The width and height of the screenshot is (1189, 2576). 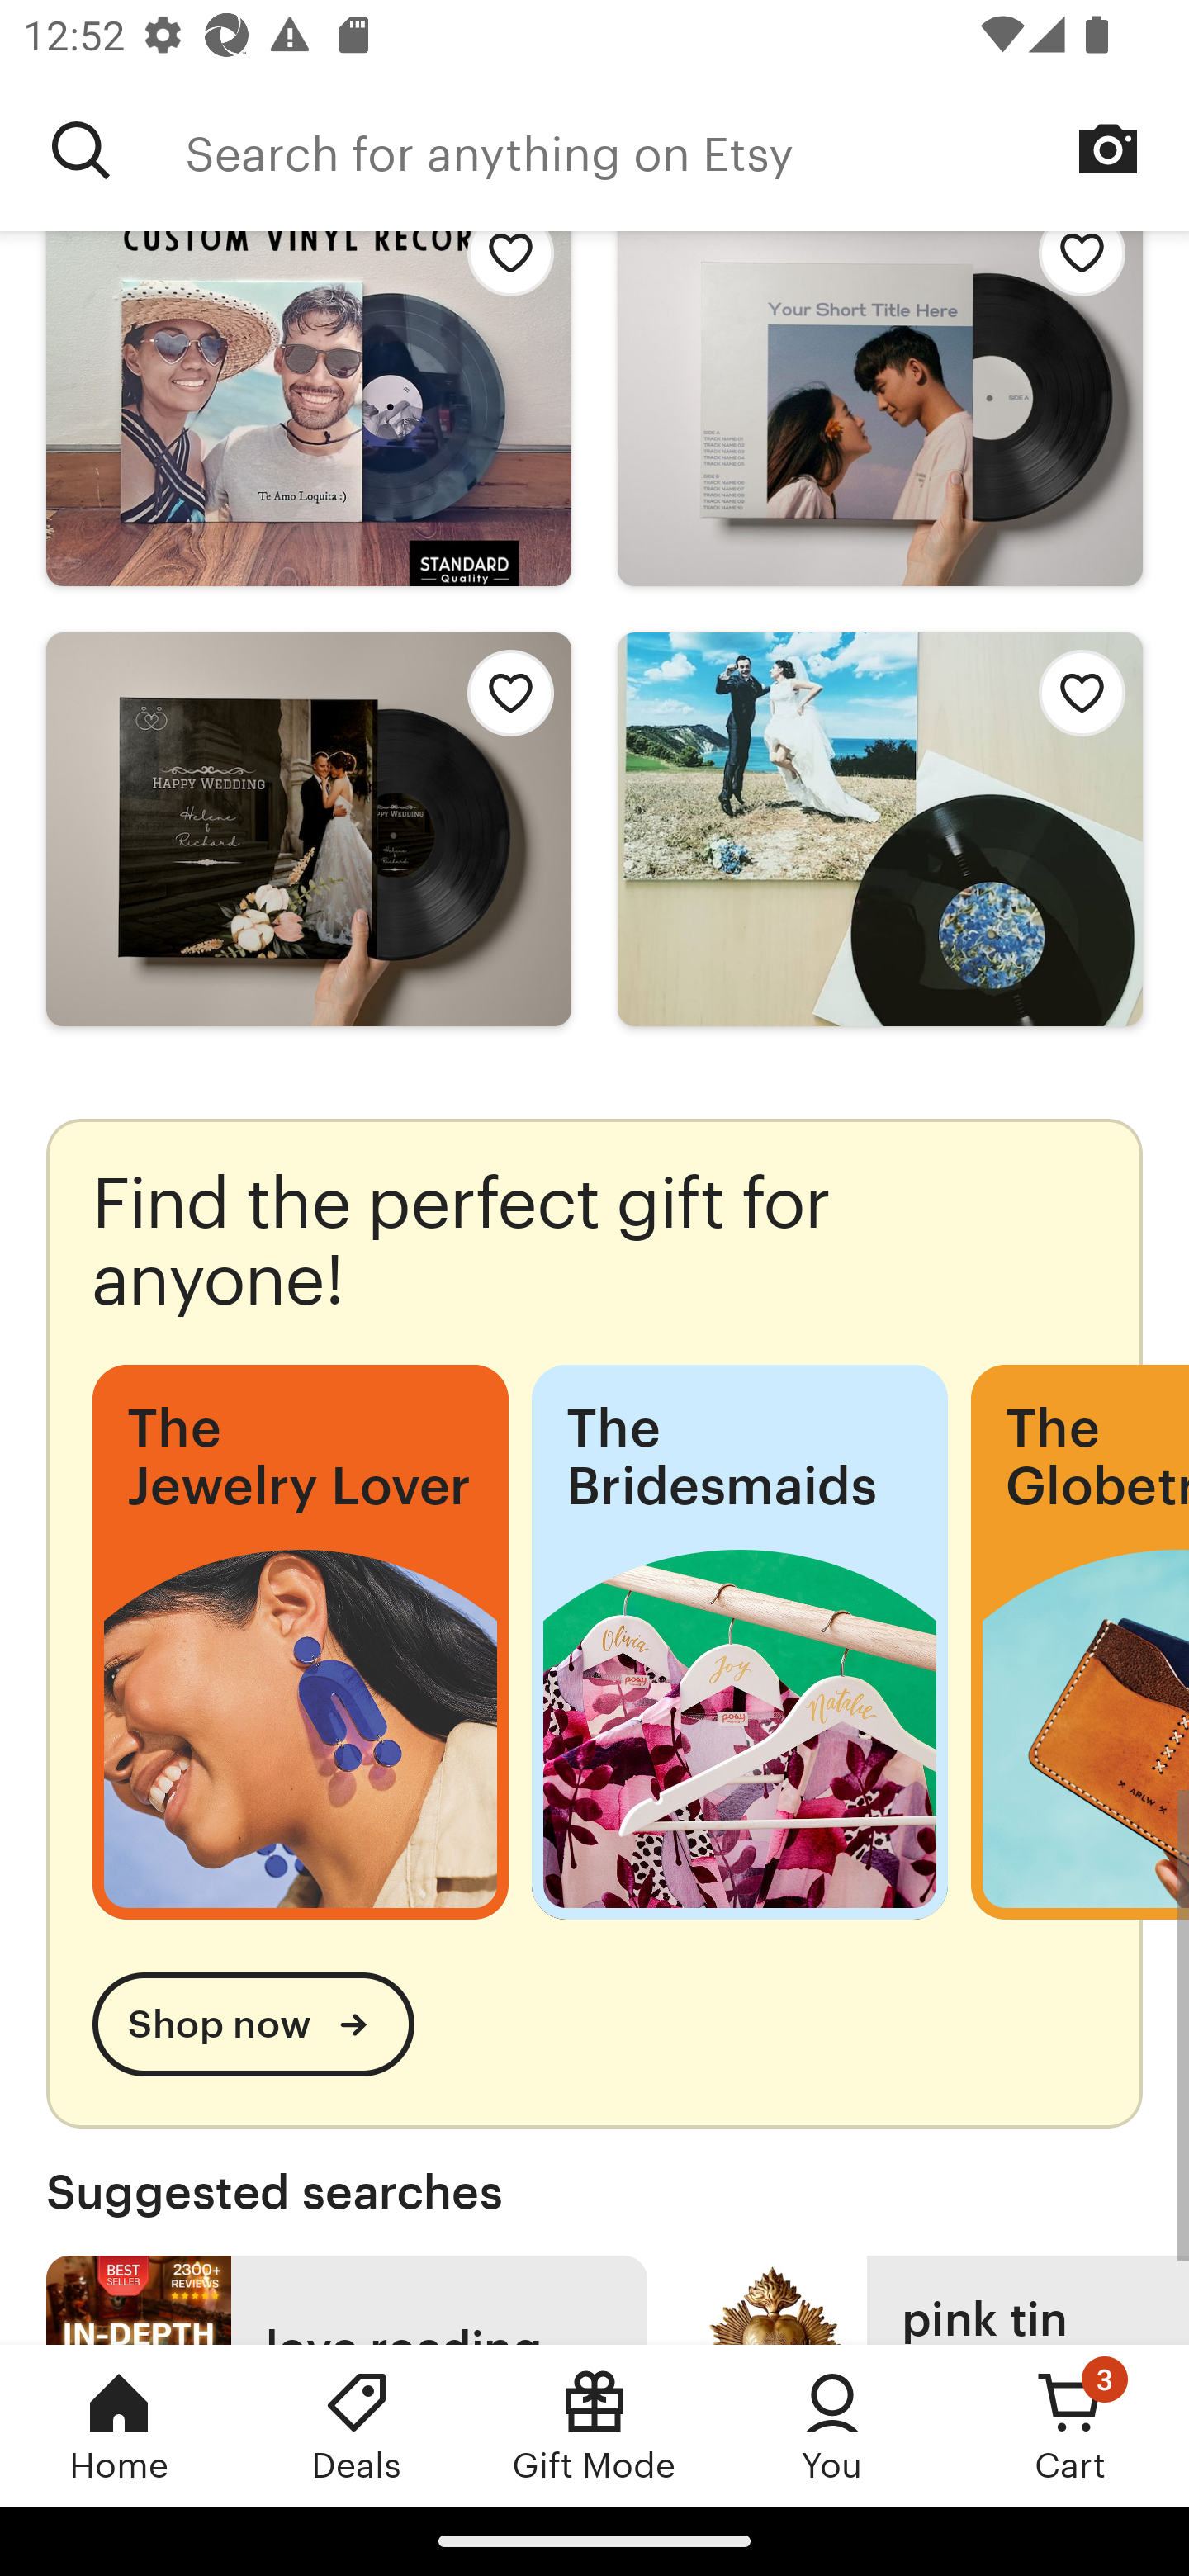 What do you see at coordinates (832, 2425) in the screenshot?
I see `You` at bounding box center [832, 2425].